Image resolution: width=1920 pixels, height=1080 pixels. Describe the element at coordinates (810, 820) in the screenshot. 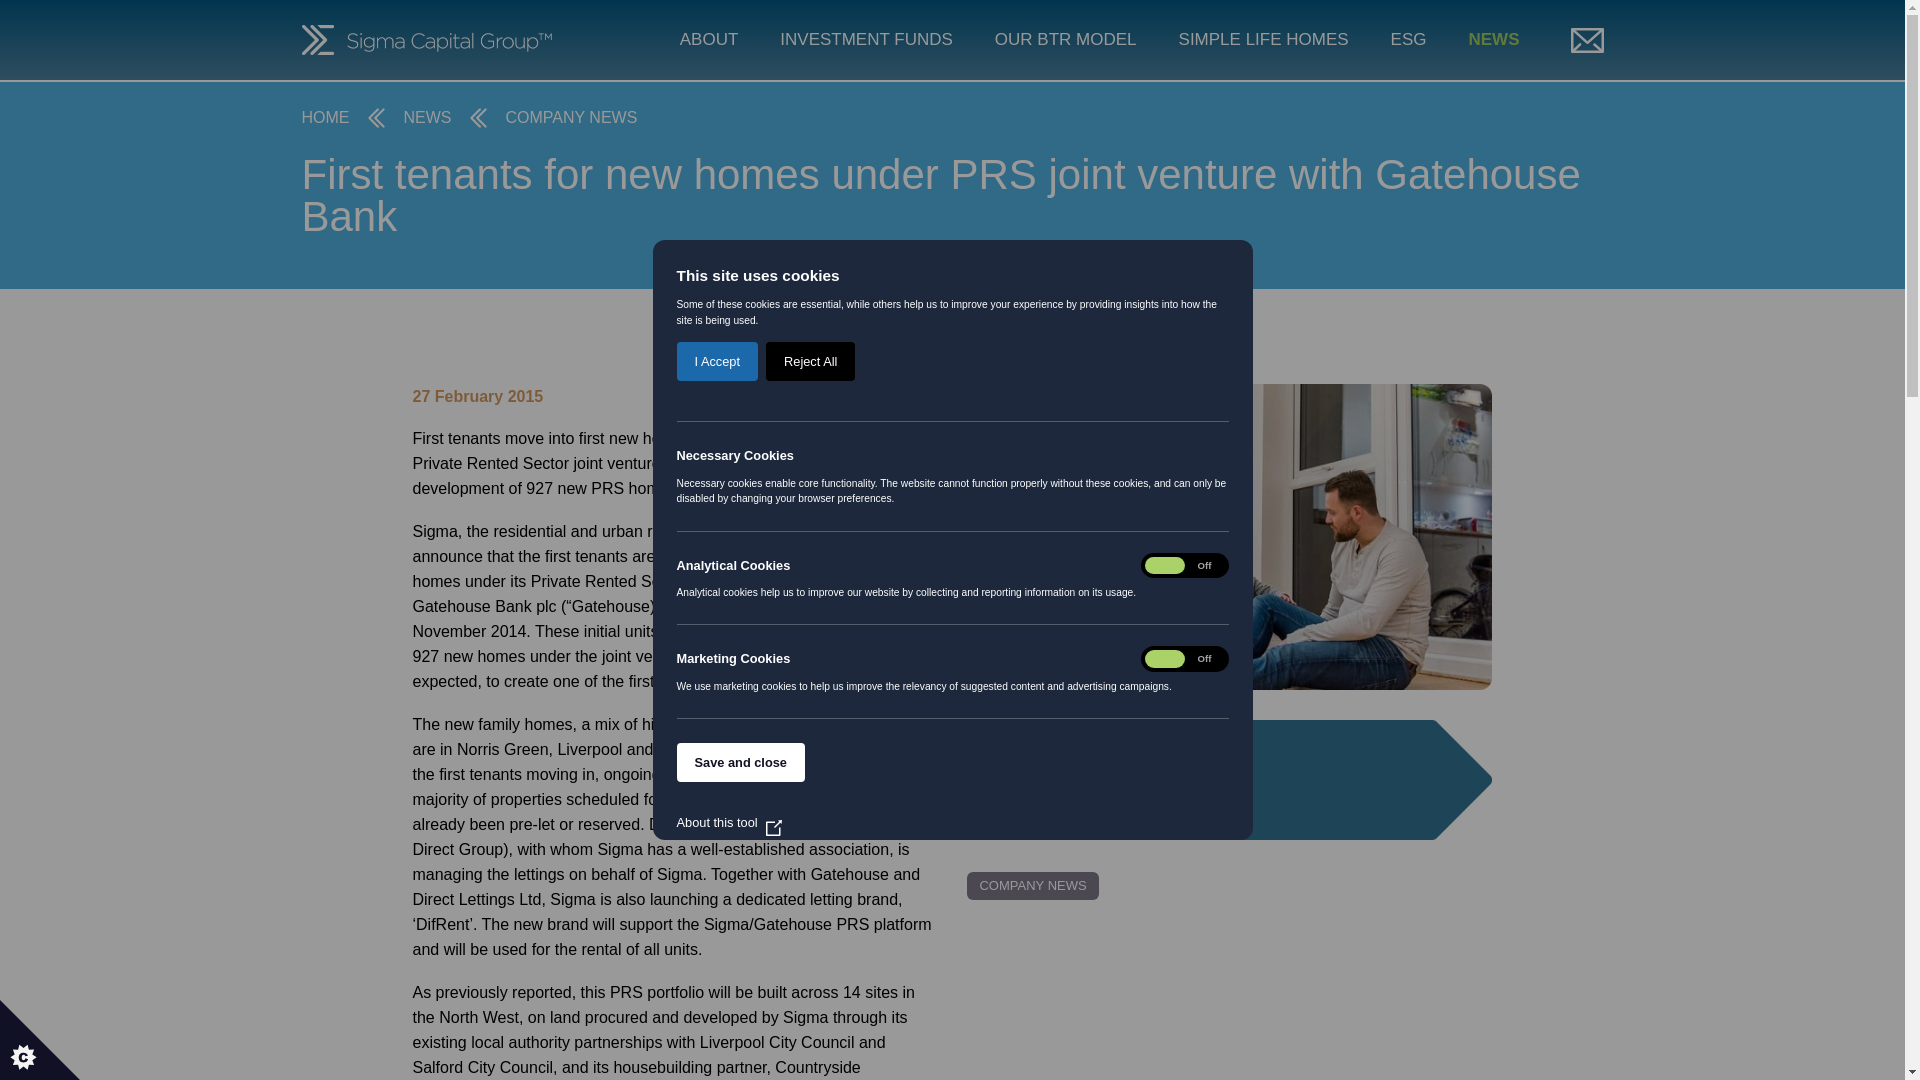

I see `Reject All` at that location.